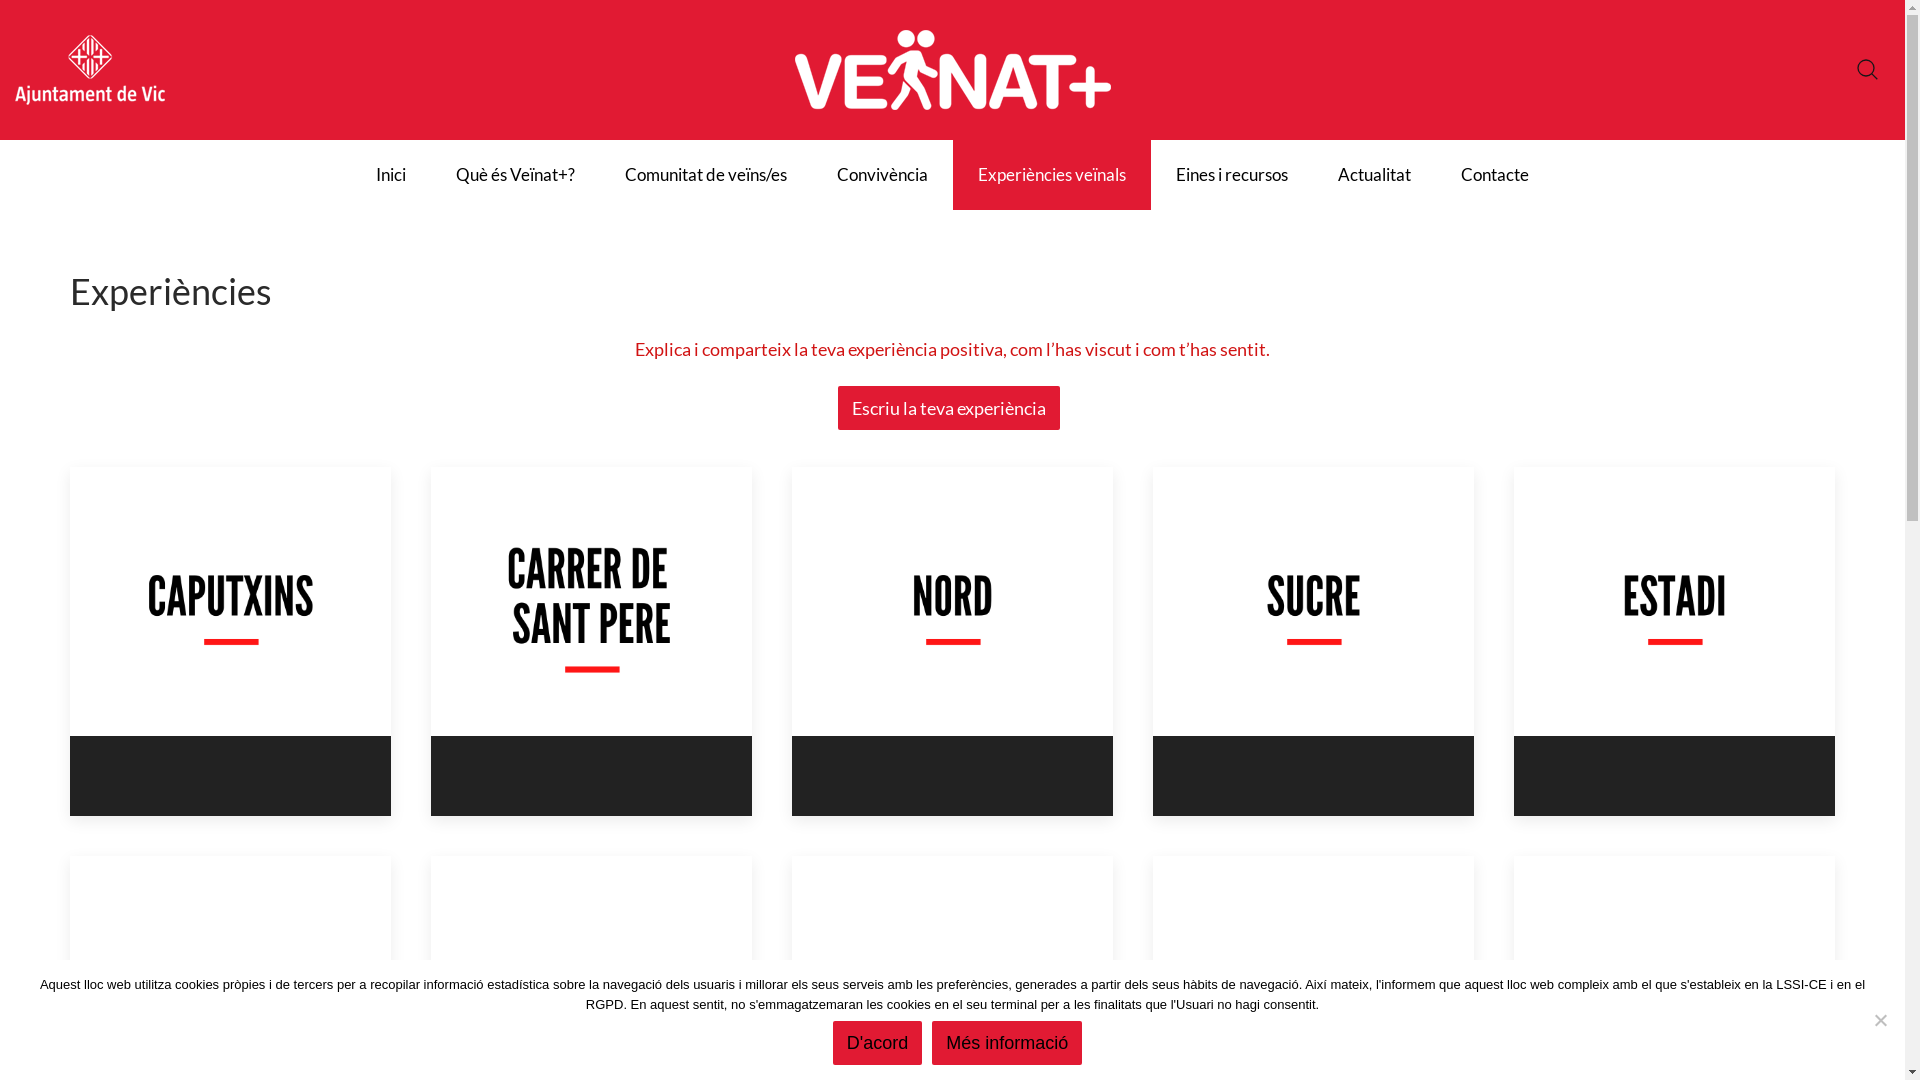 This screenshot has width=1920, height=1080. What do you see at coordinates (1232, 175) in the screenshot?
I see `Eines i recursos` at bounding box center [1232, 175].